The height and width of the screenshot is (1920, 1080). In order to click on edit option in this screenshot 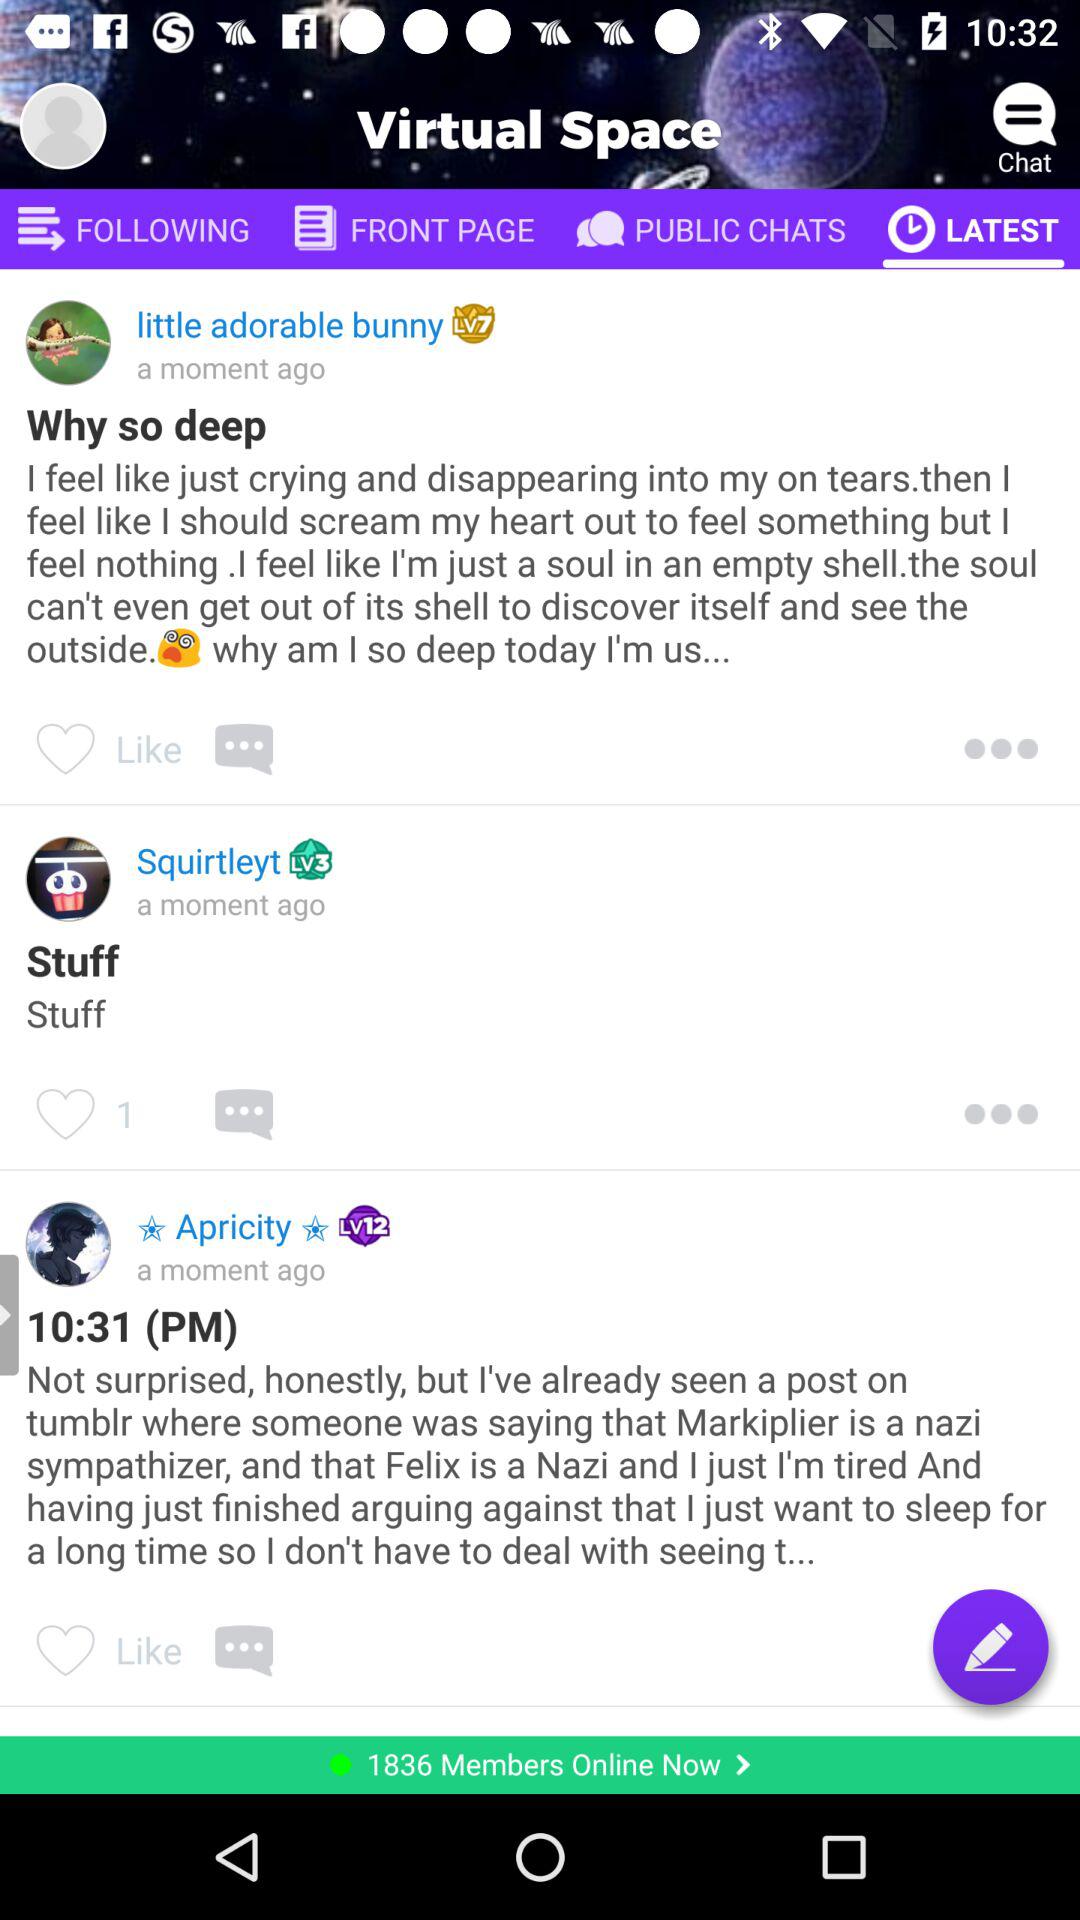, I will do `click(990, 1646)`.